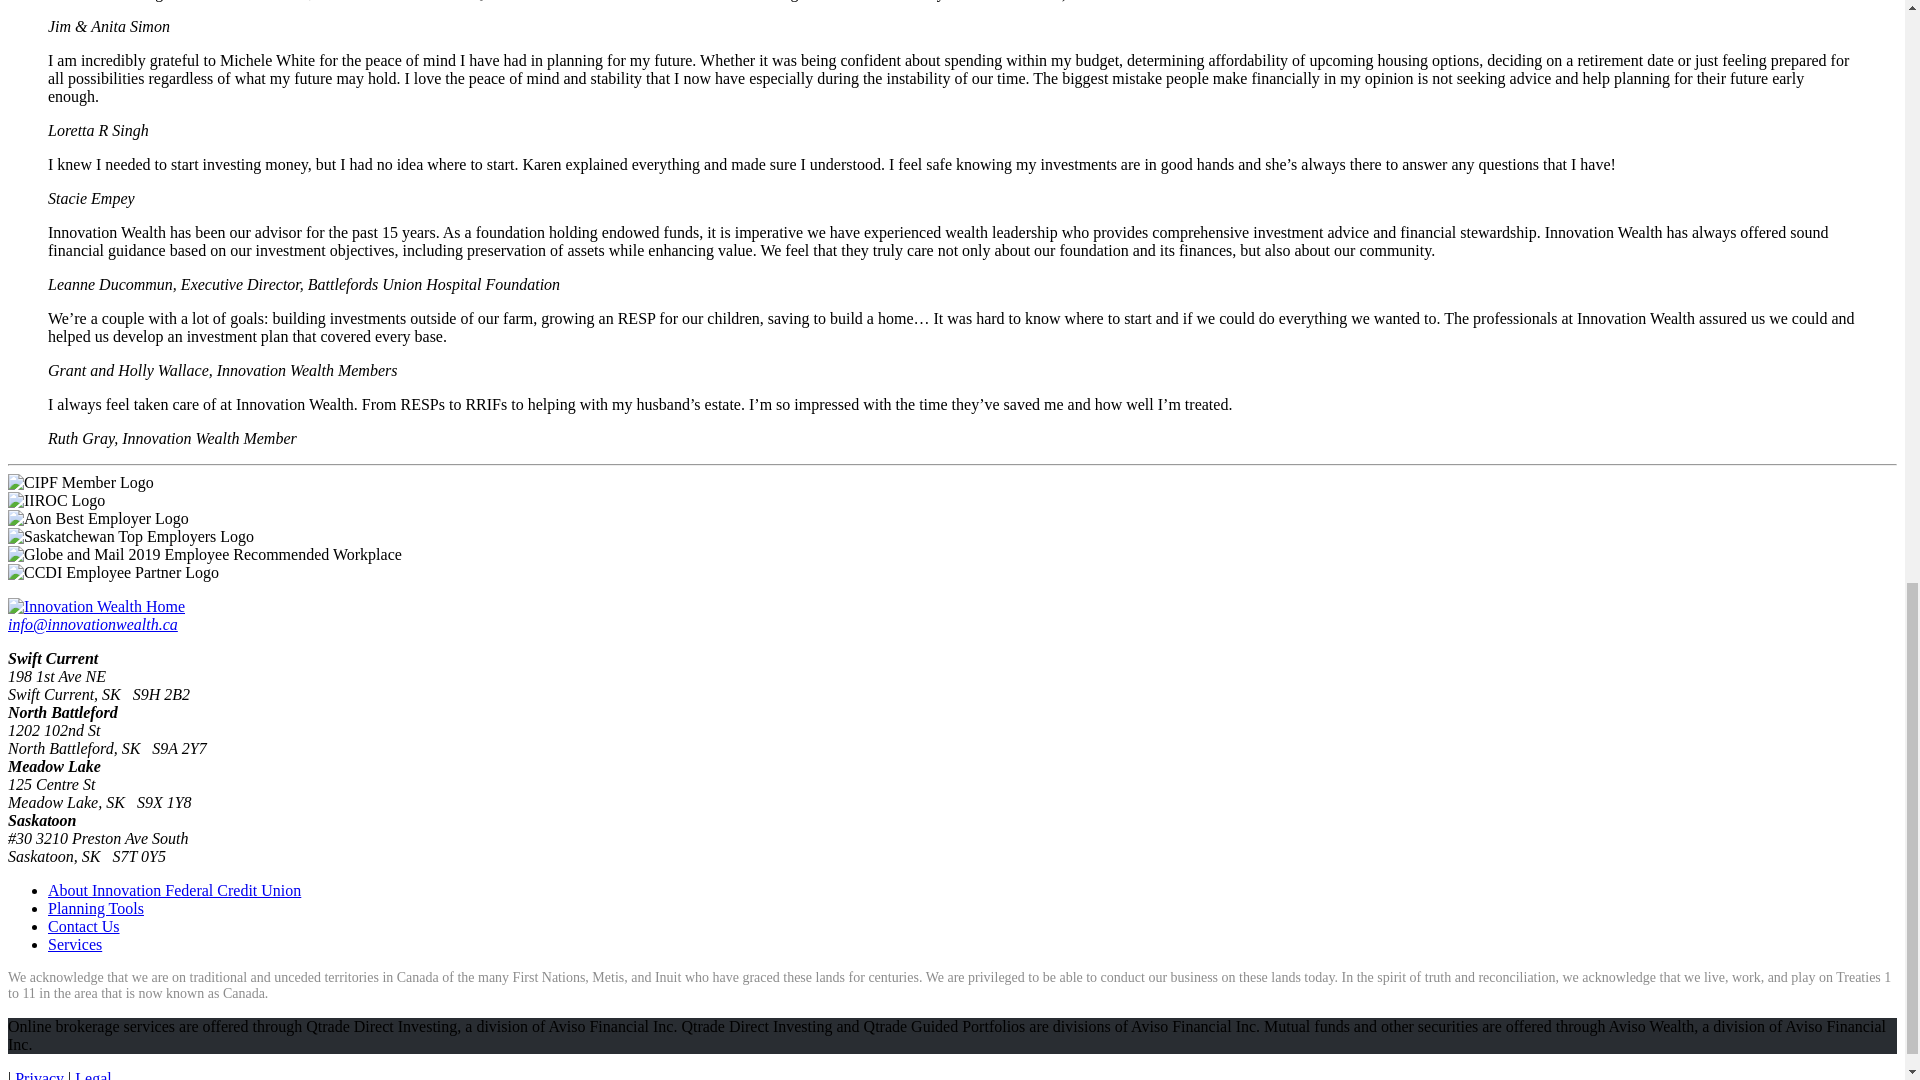 This screenshot has height=1080, width=1920. What do you see at coordinates (222, 370) in the screenshot?
I see `Grant and Holly Wallace, Innovation Wealth Members` at bounding box center [222, 370].